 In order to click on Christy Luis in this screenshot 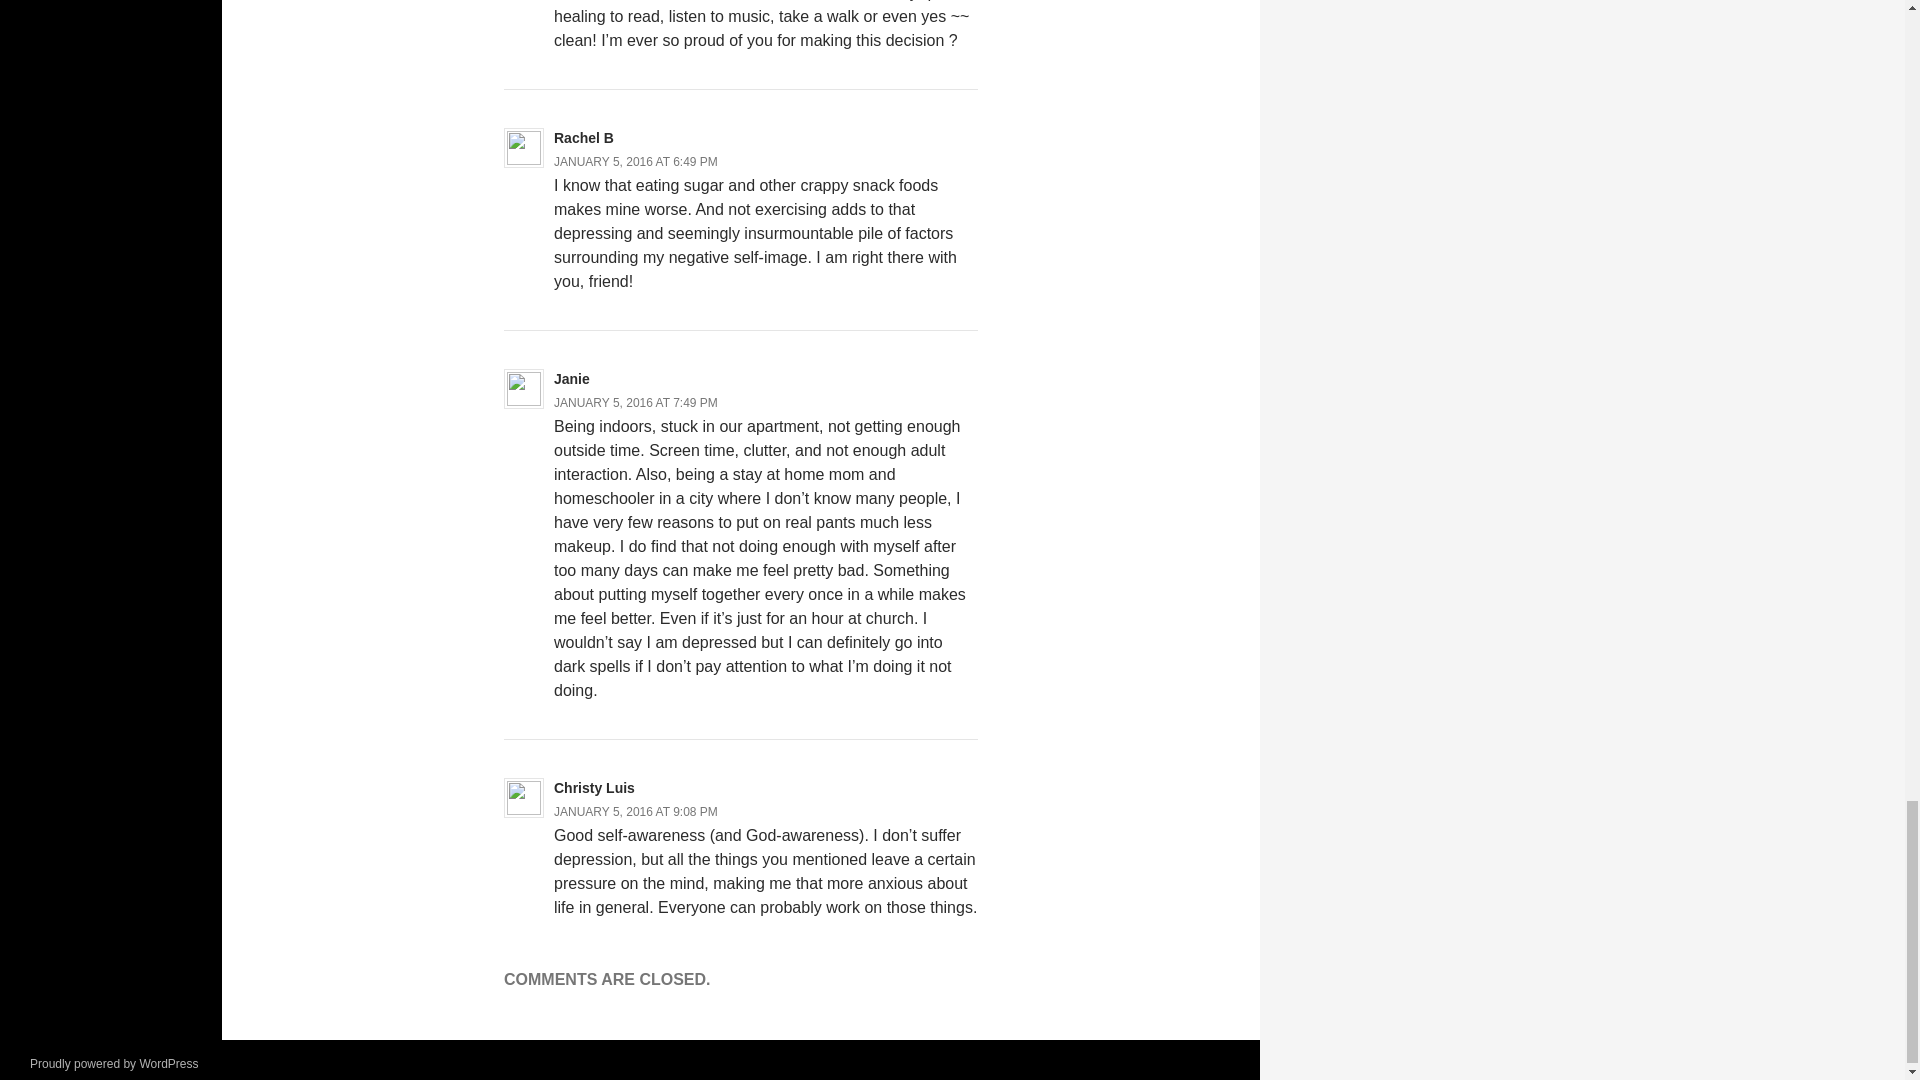, I will do `click(594, 787)`.